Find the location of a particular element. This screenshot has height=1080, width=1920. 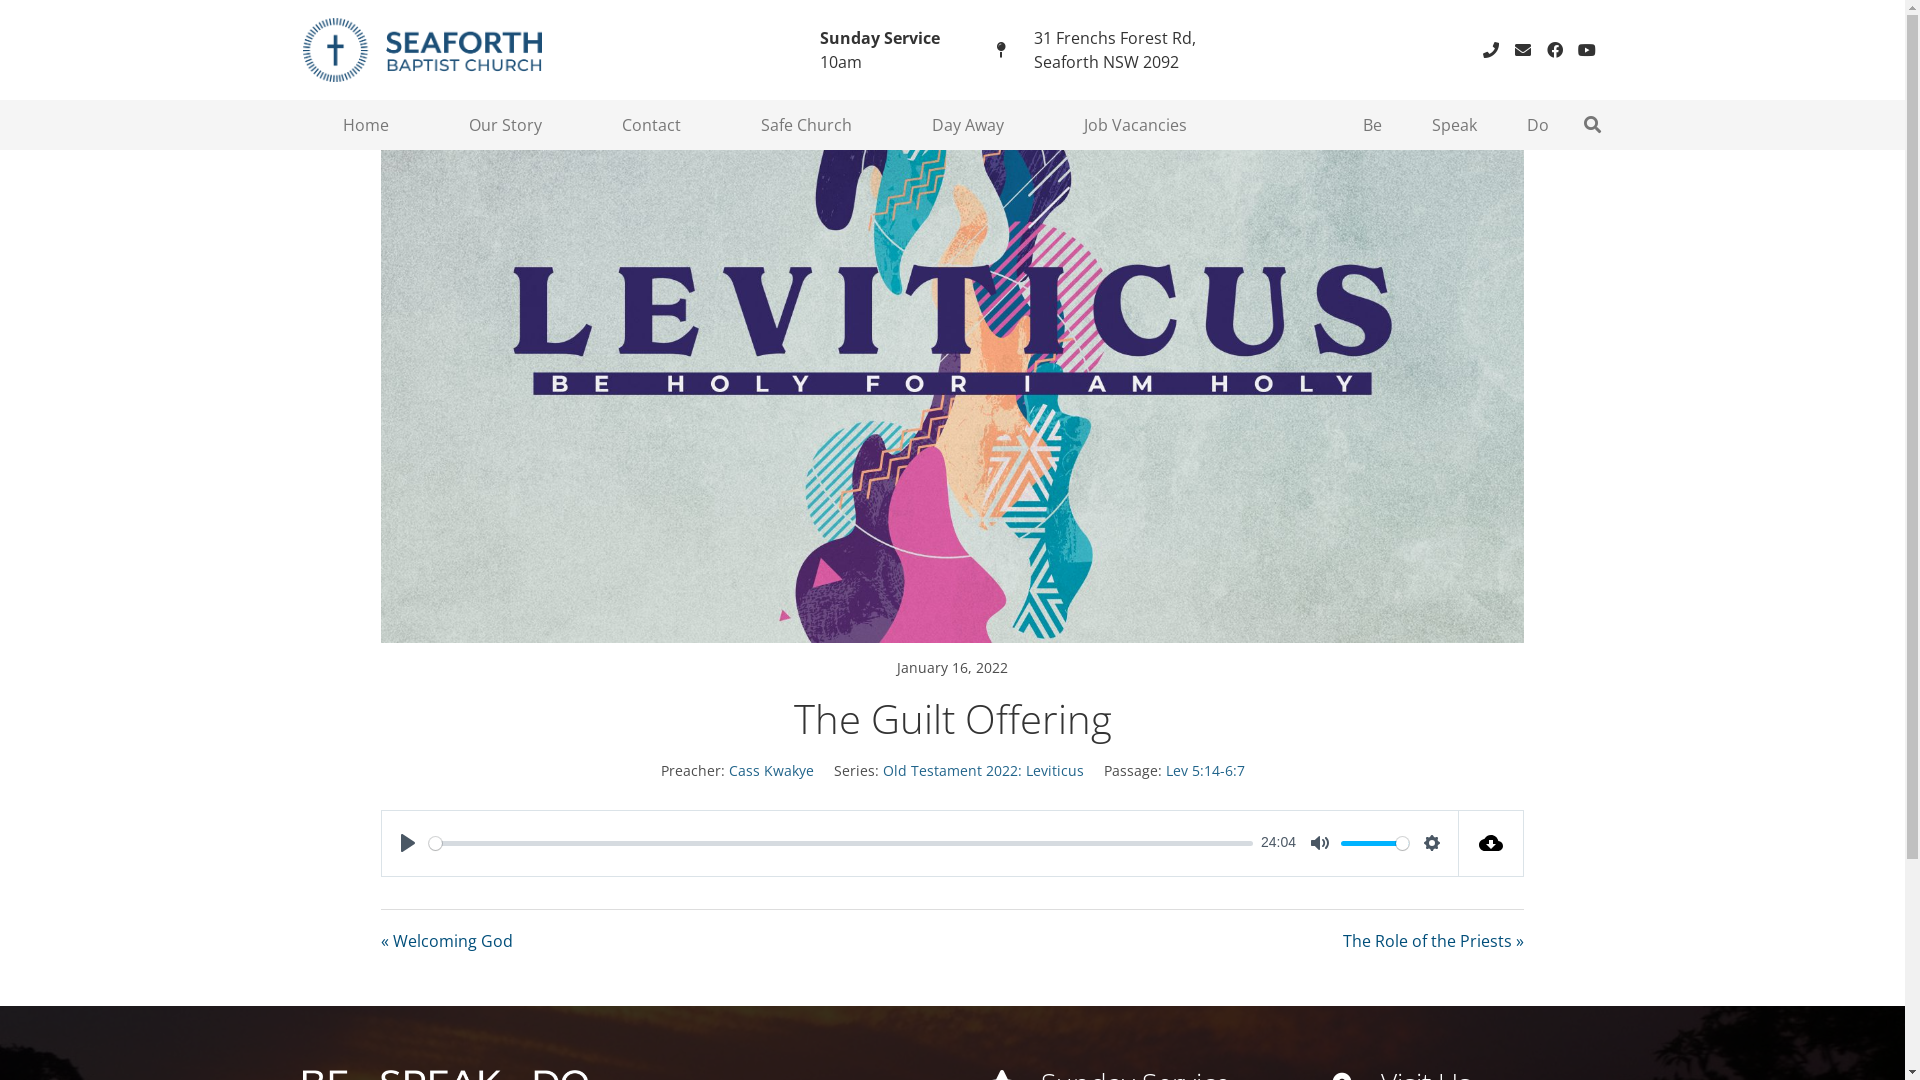

Settings is located at coordinates (1432, 843).